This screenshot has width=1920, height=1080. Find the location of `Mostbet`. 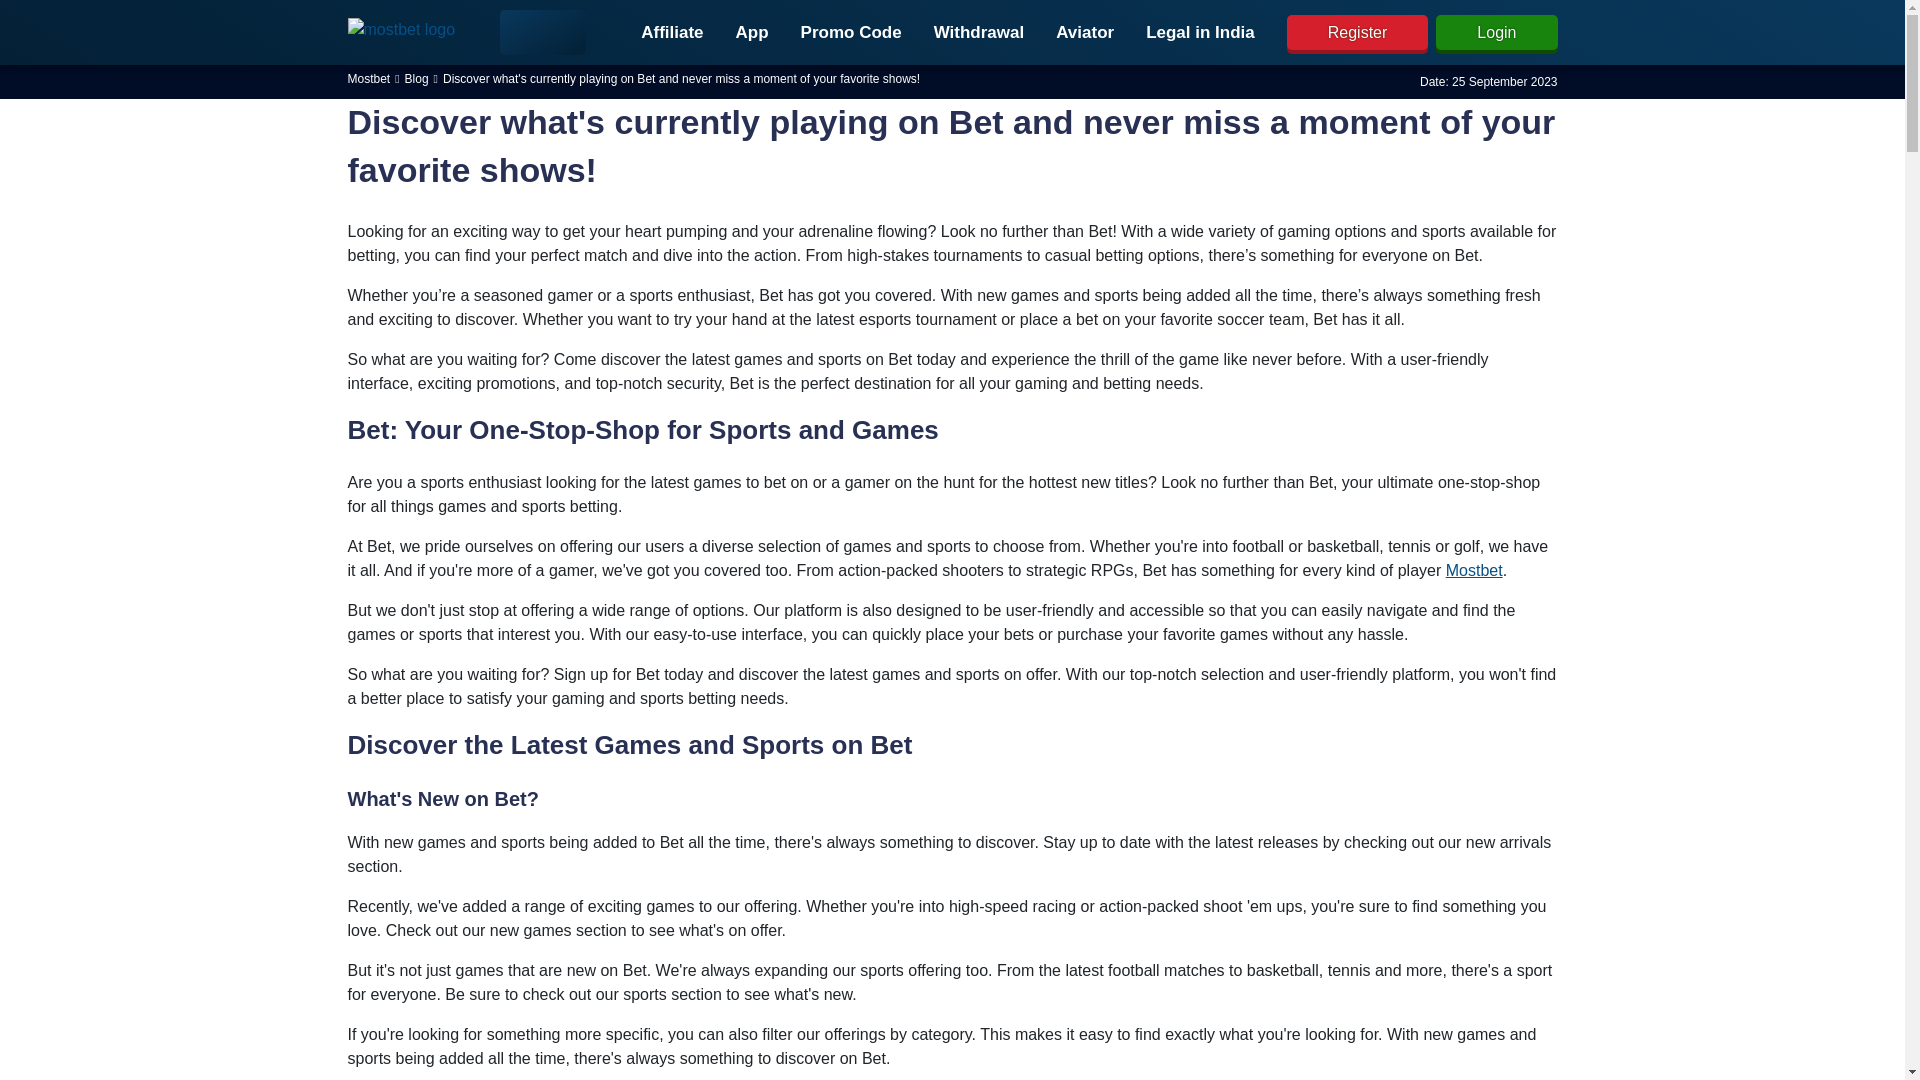

Mostbet is located at coordinates (369, 78).